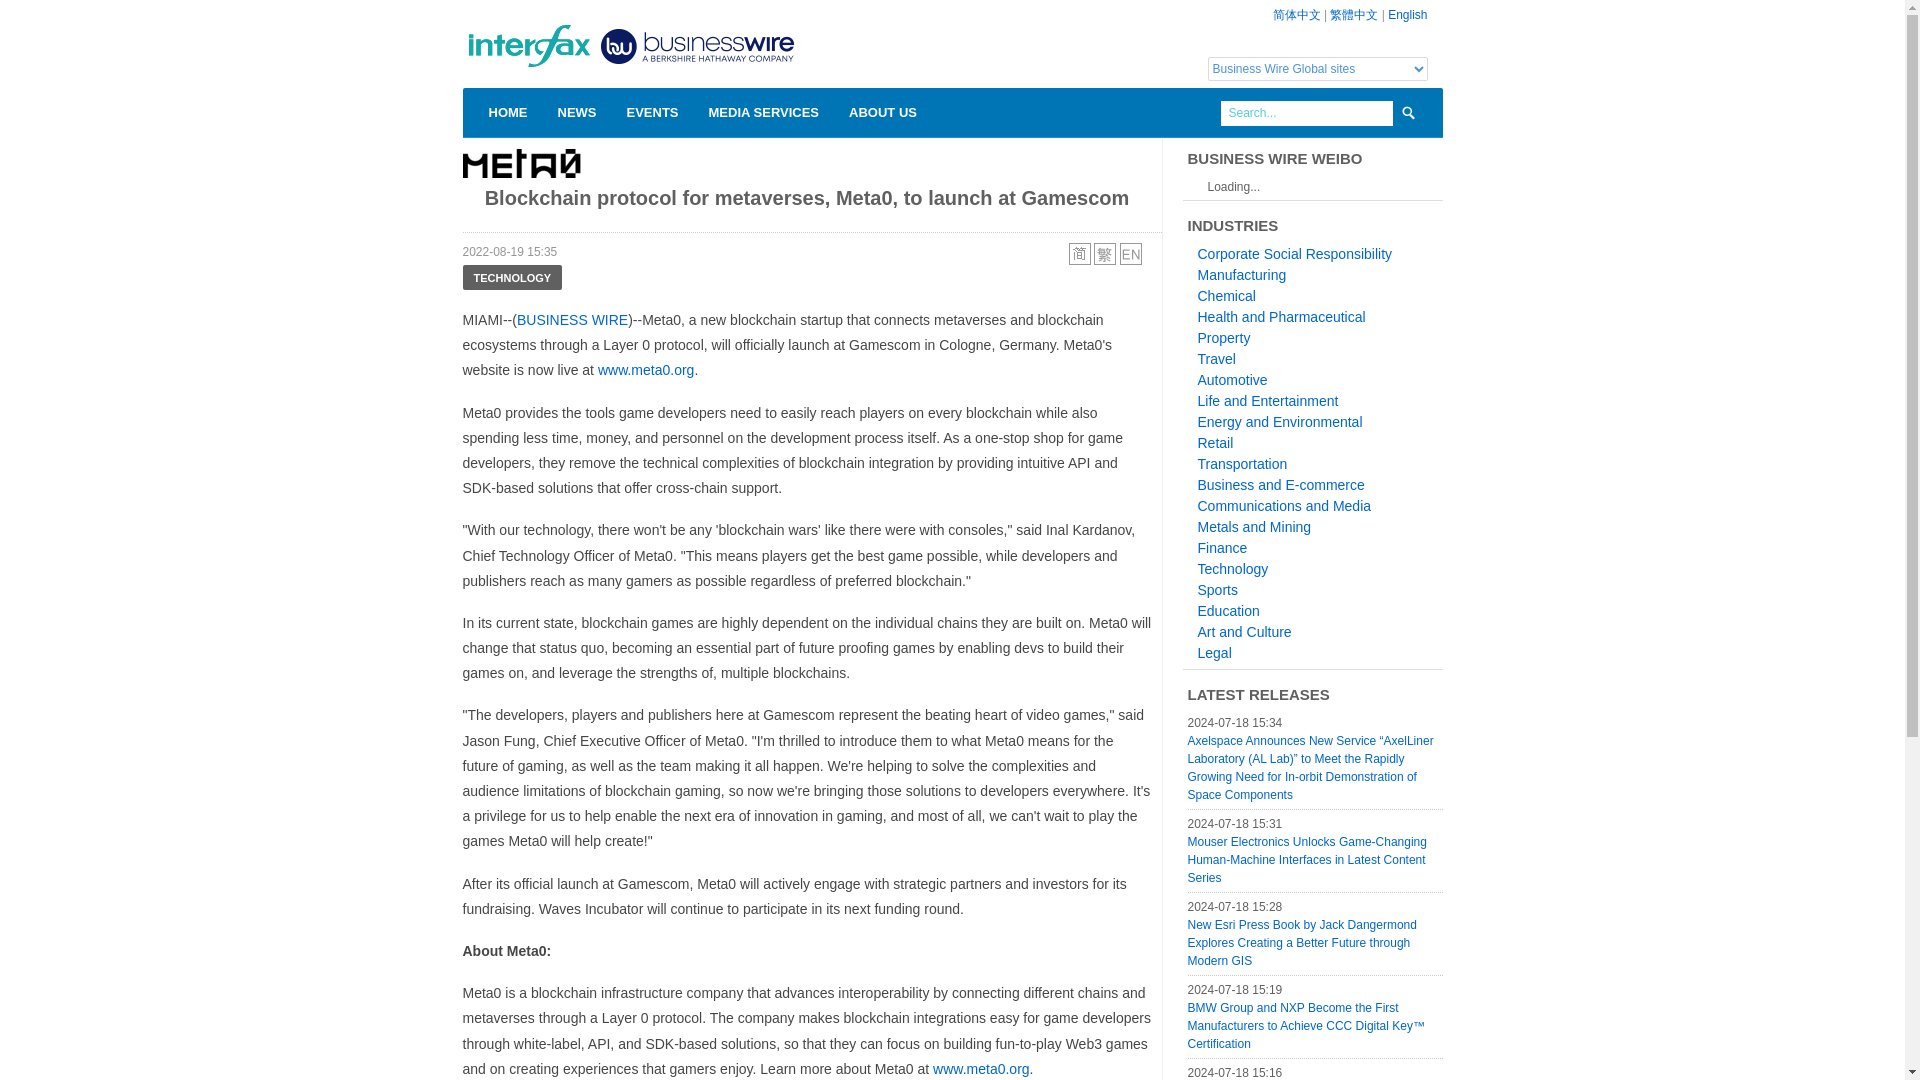 The image size is (1920, 1080). Describe the element at coordinates (1217, 359) in the screenshot. I see `Travel` at that location.